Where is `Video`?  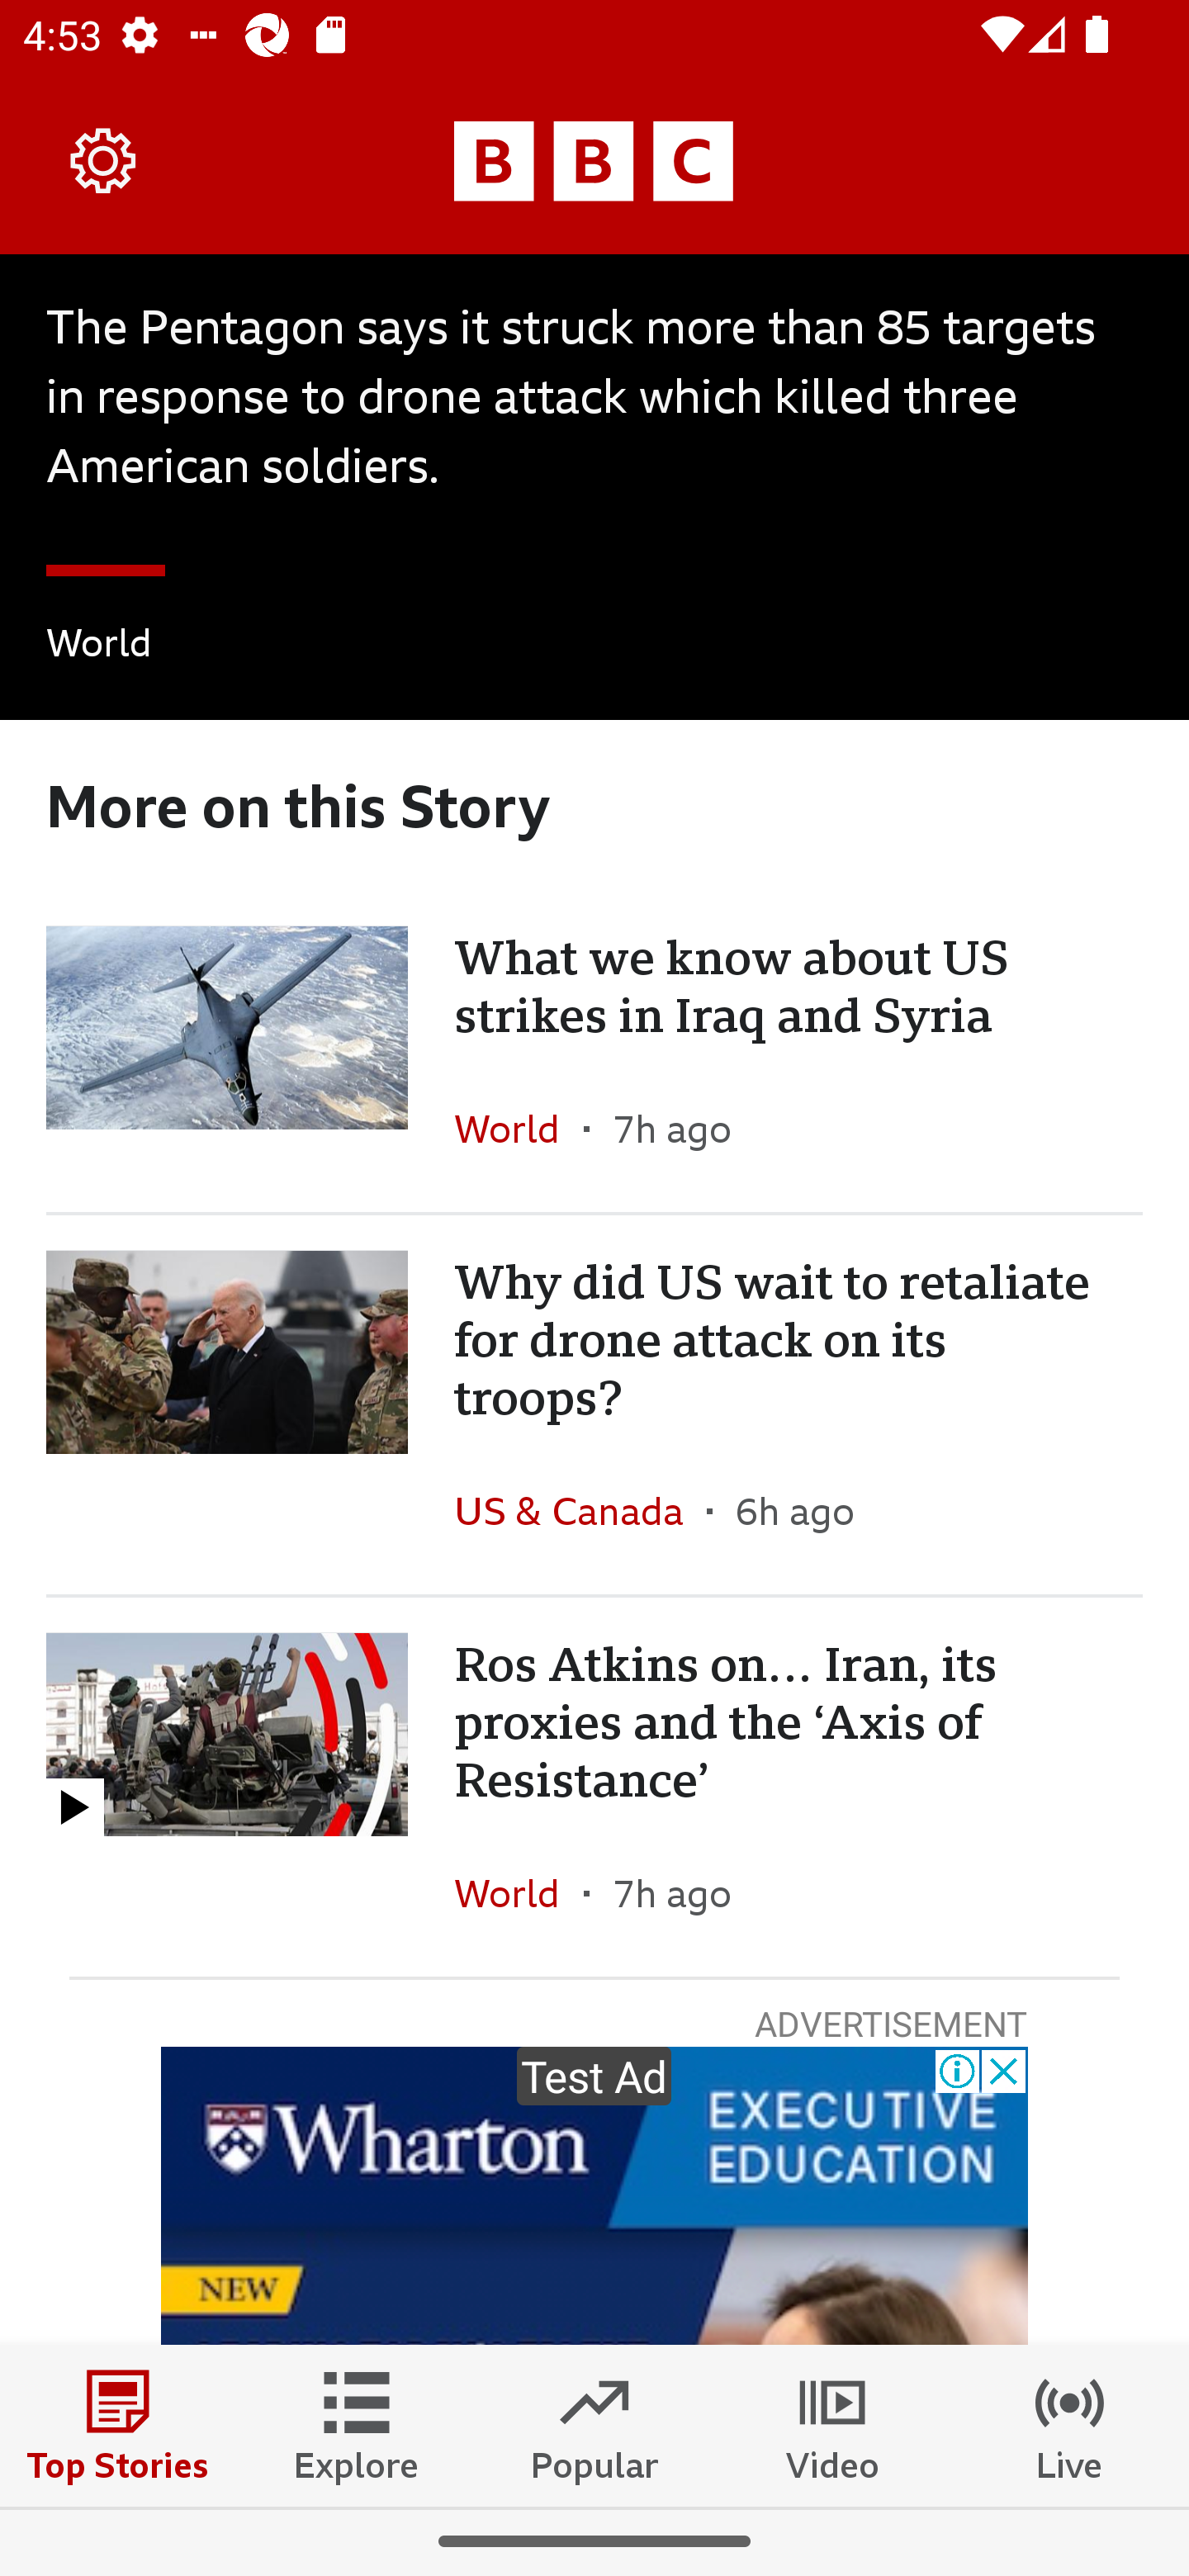 Video is located at coordinates (832, 2425).